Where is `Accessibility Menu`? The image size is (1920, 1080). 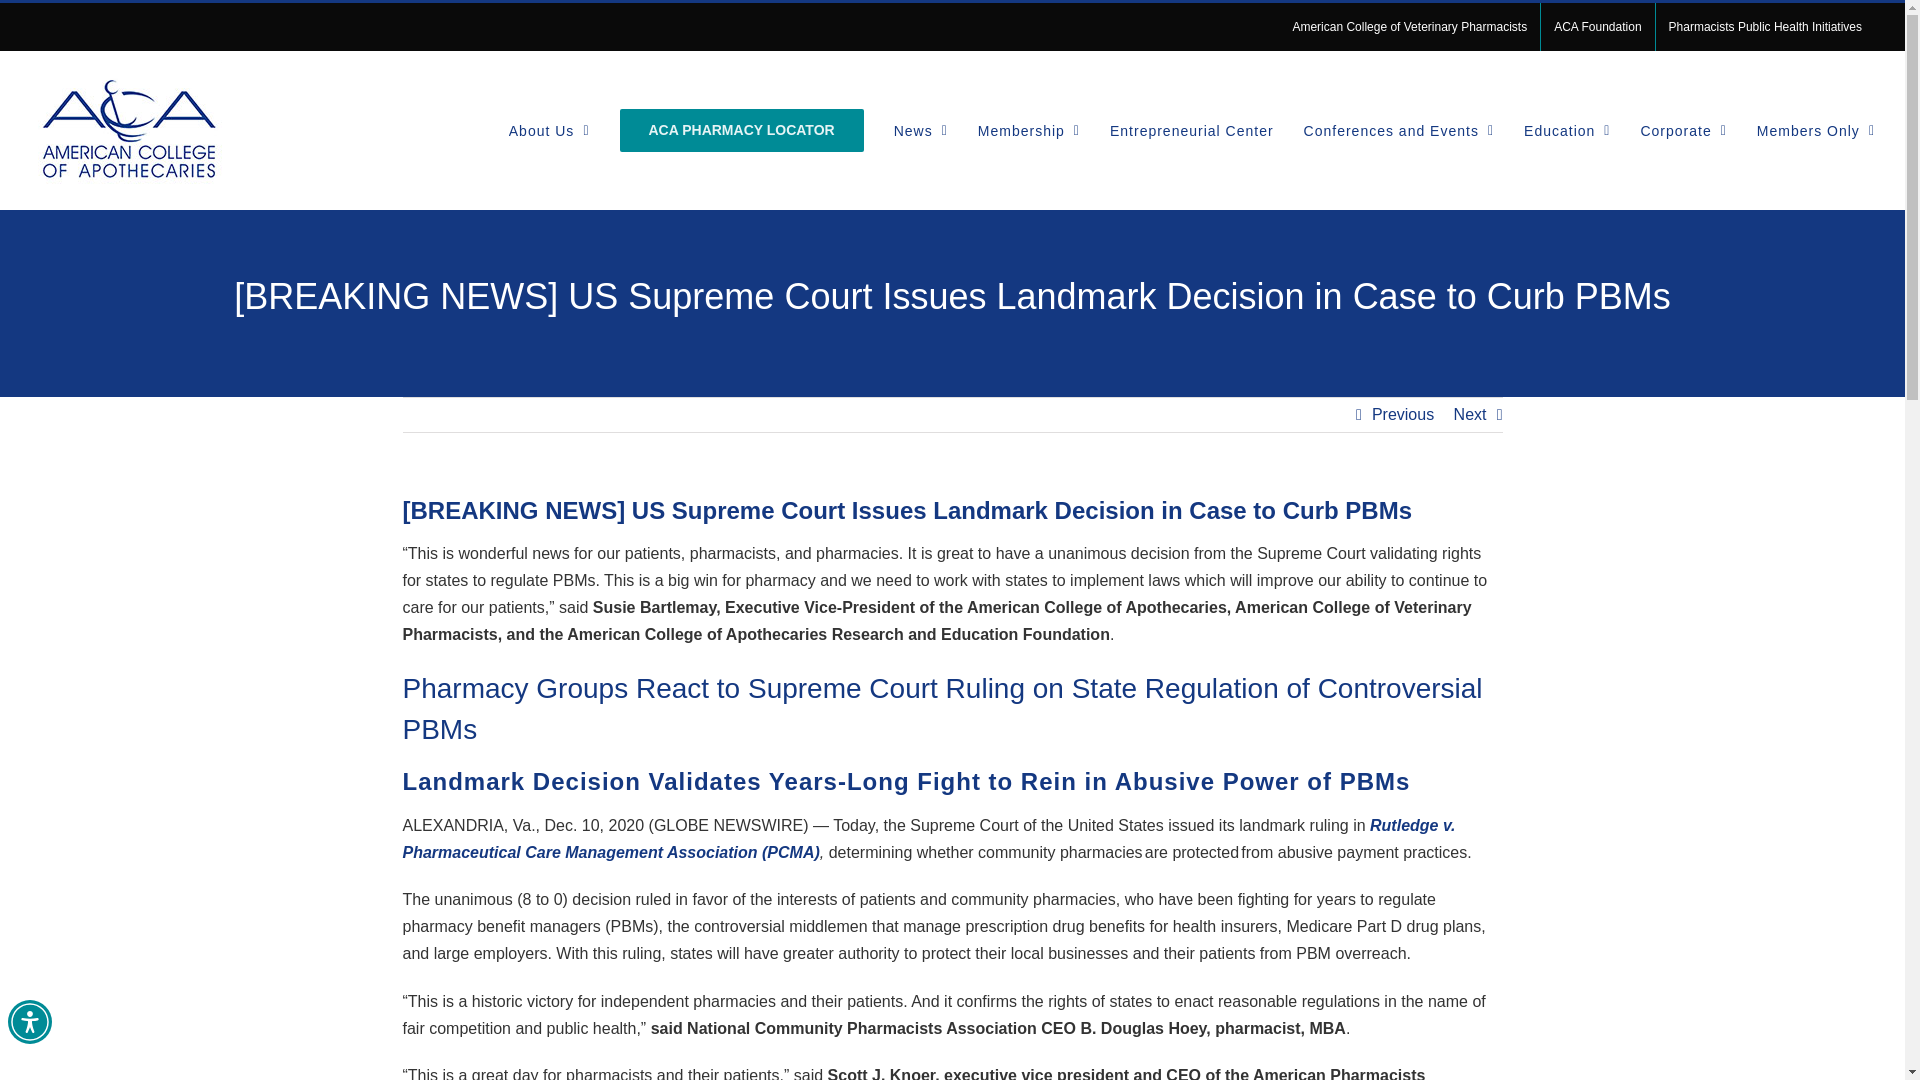 Accessibility Menu is located at coordinates (29, 1022).